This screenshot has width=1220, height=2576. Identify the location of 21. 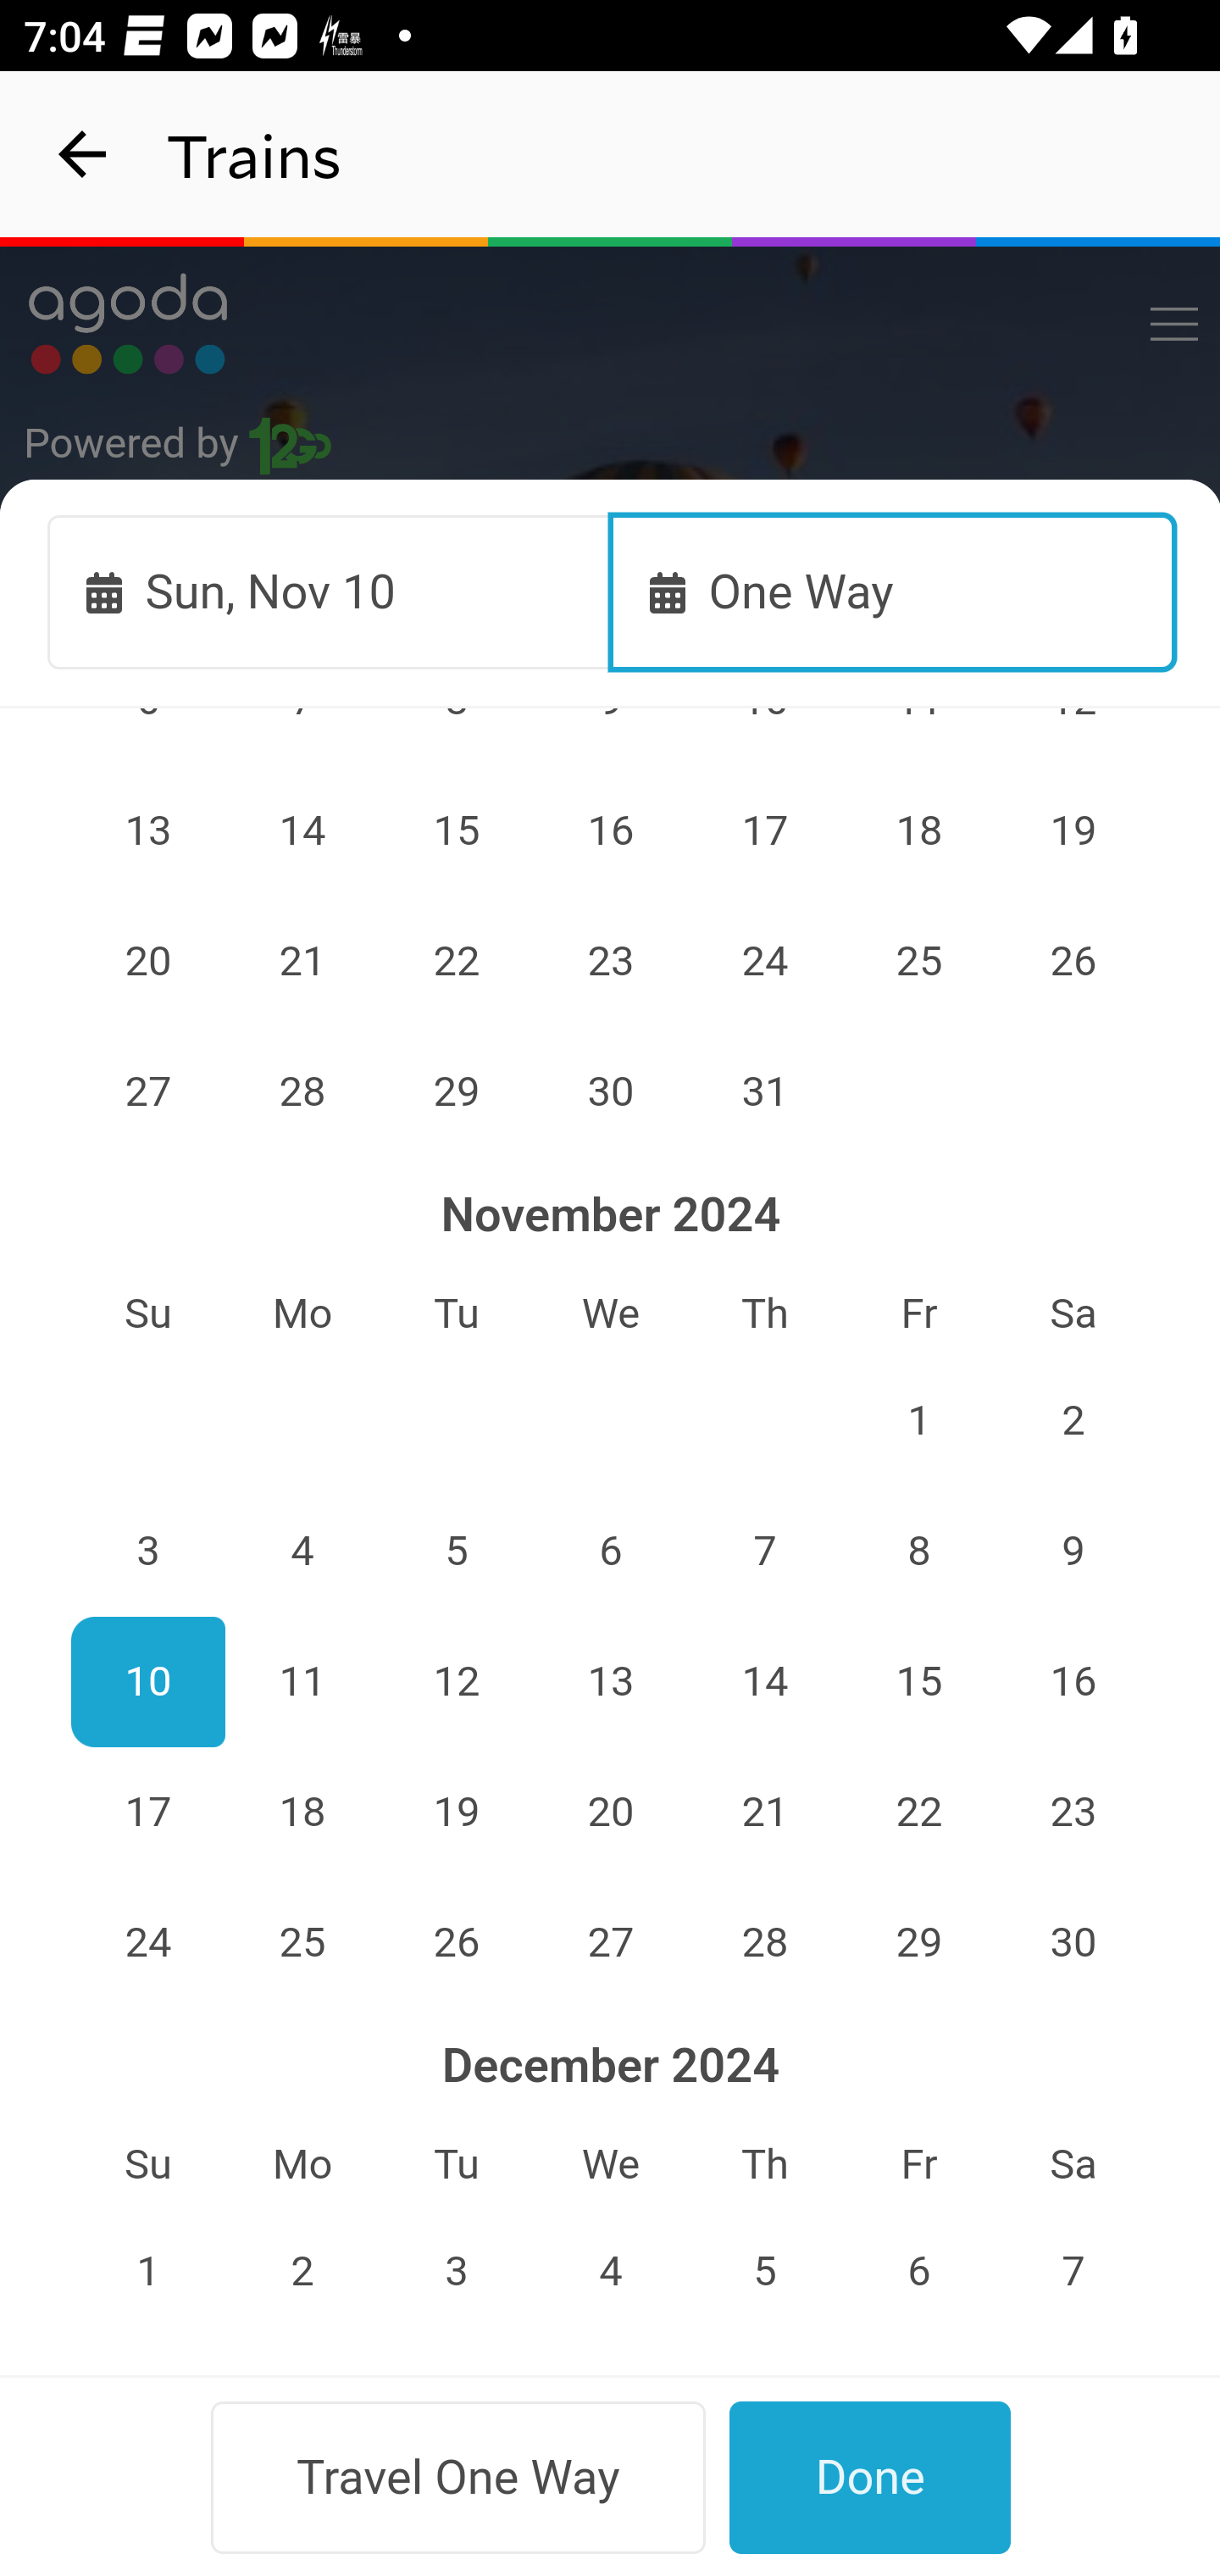
(302, 962).